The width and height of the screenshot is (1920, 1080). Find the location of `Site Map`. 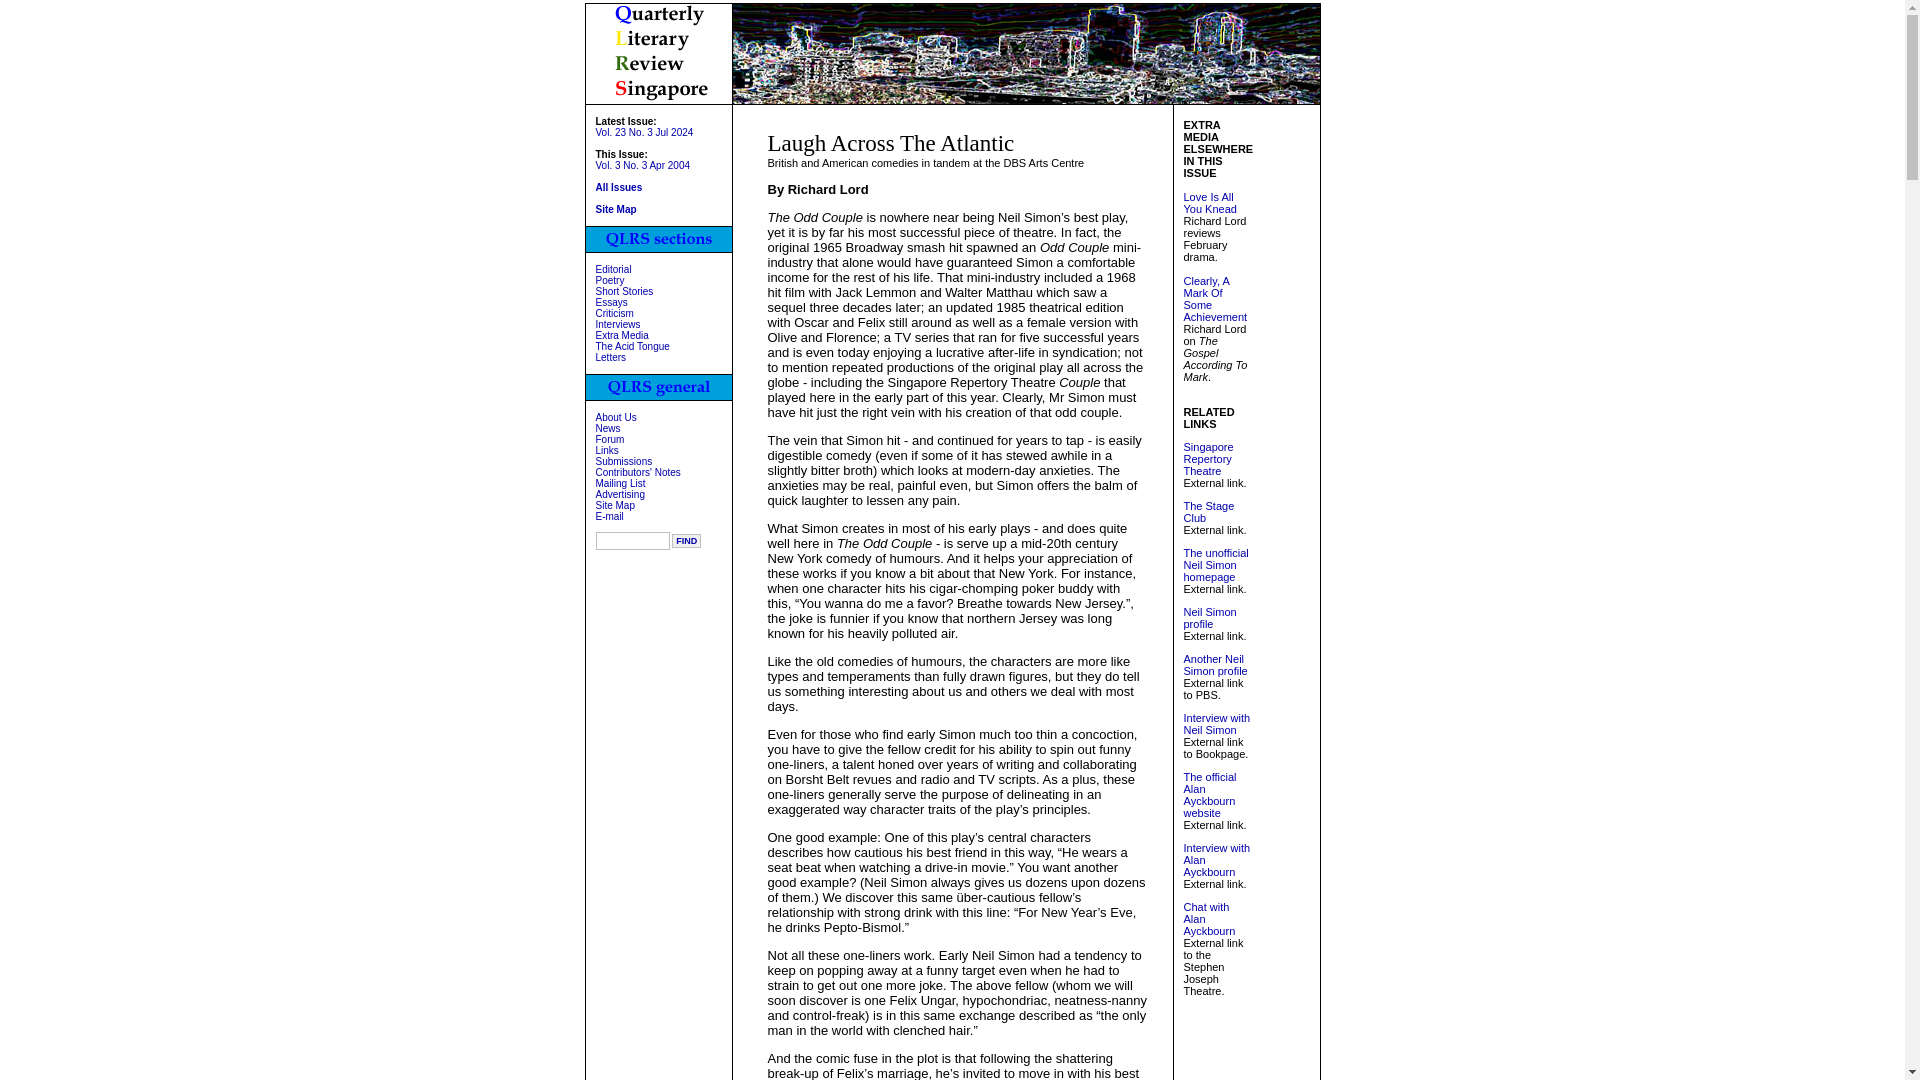

Site Map is located at coordinates (615, 505).